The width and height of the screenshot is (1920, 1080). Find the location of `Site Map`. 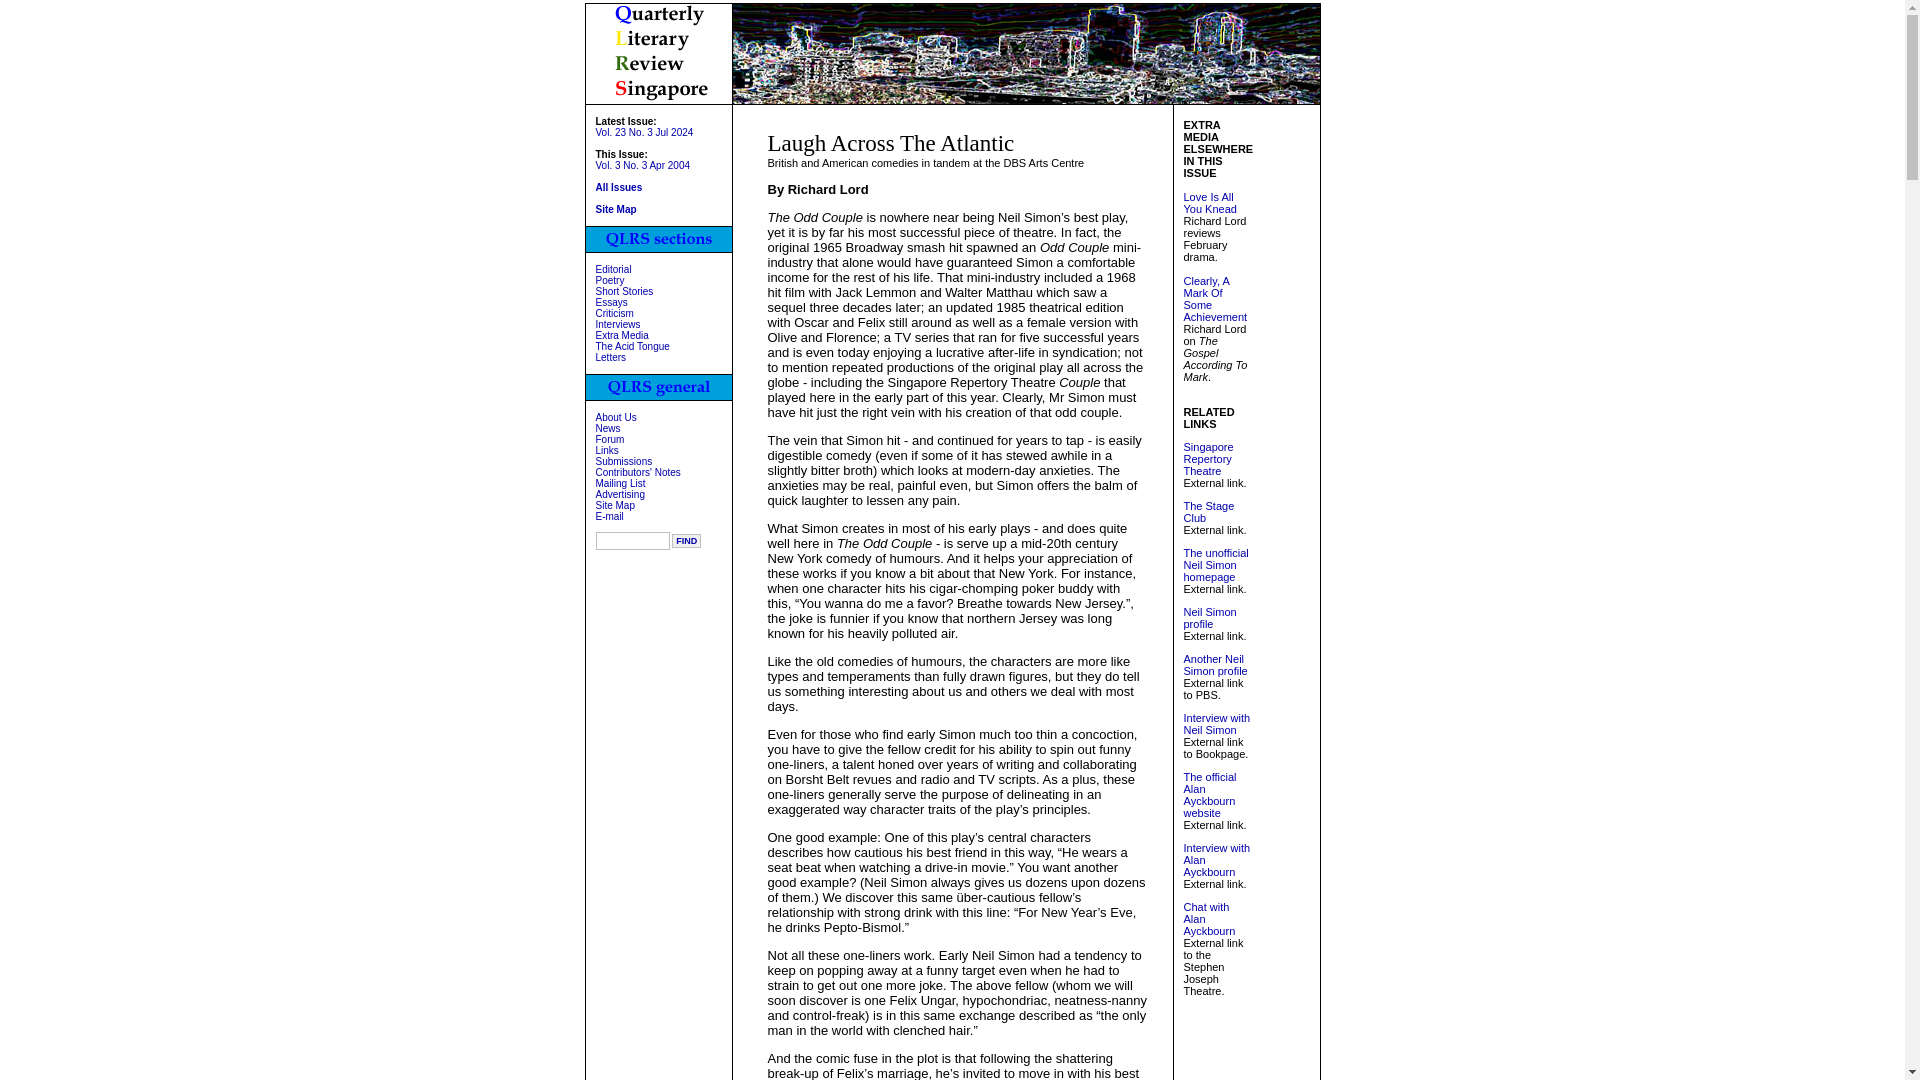

Site Map is located at coordinates (615, 505).